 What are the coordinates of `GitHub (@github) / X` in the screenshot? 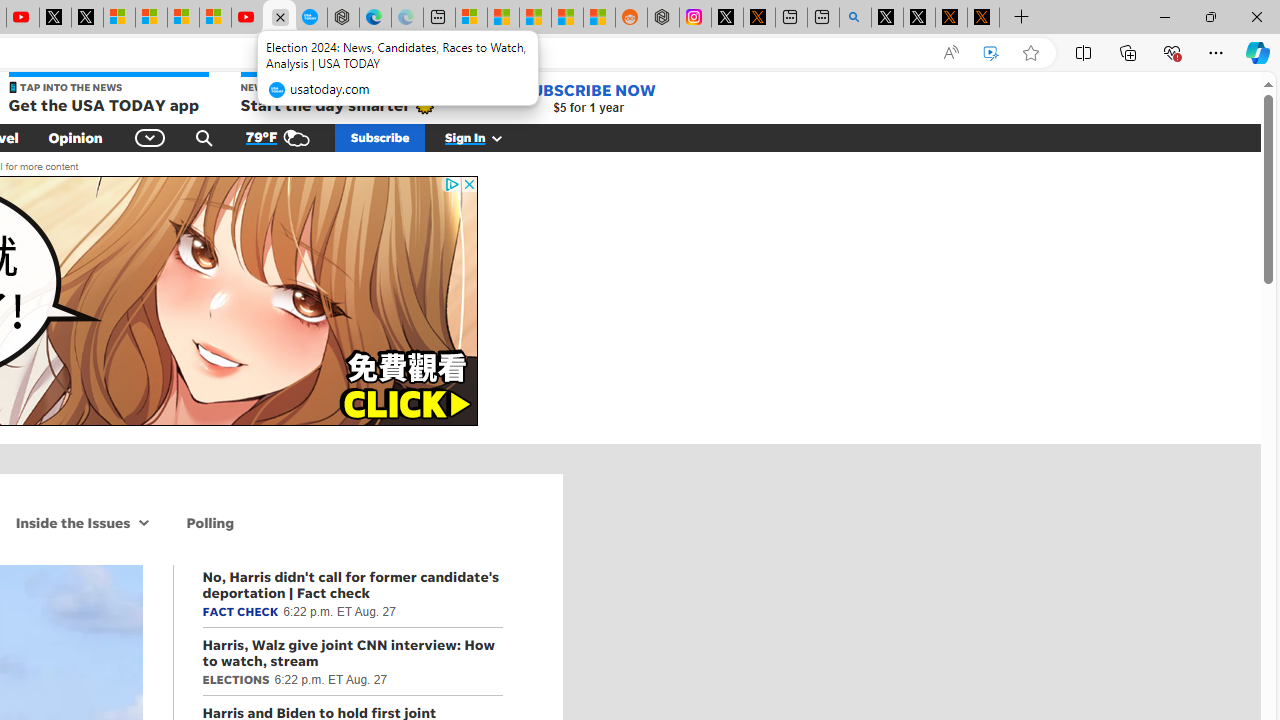 It's located at (919, 18).